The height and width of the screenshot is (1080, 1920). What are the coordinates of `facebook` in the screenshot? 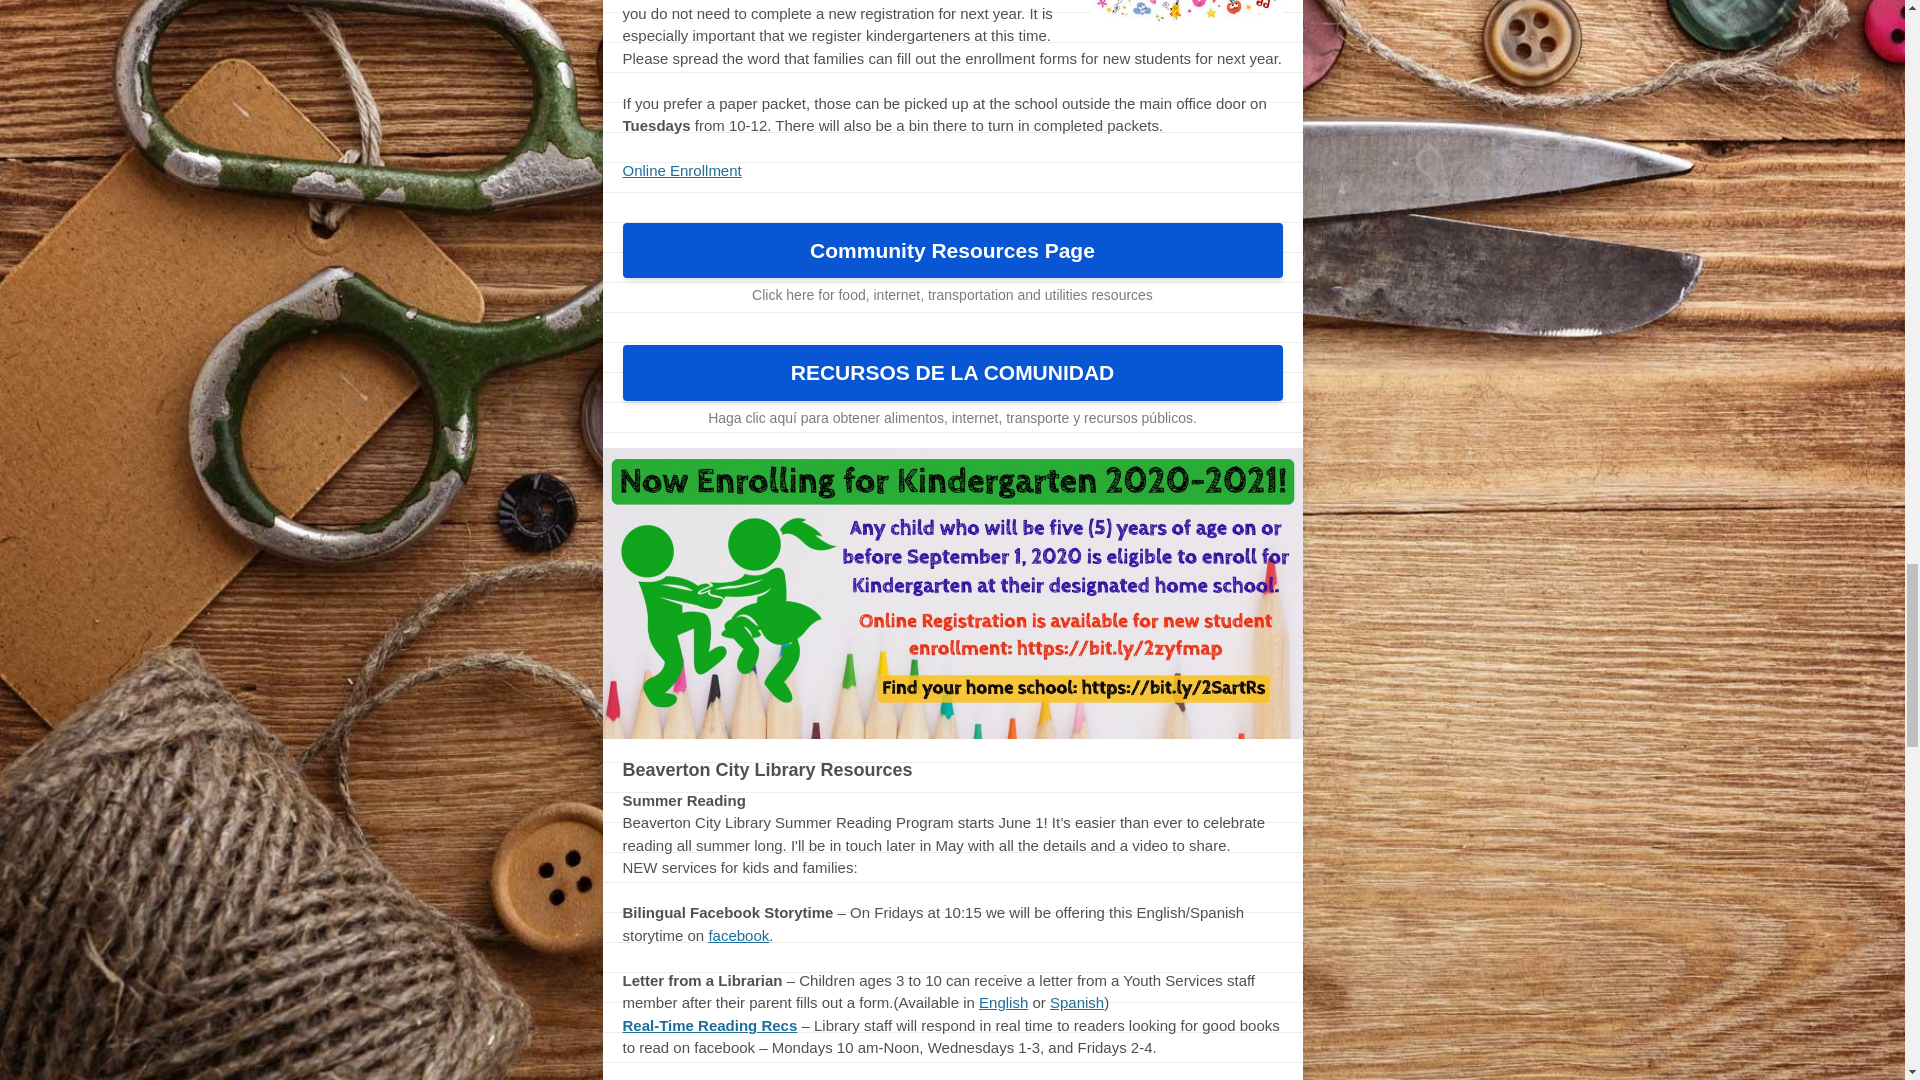 It's located at (738, 934).